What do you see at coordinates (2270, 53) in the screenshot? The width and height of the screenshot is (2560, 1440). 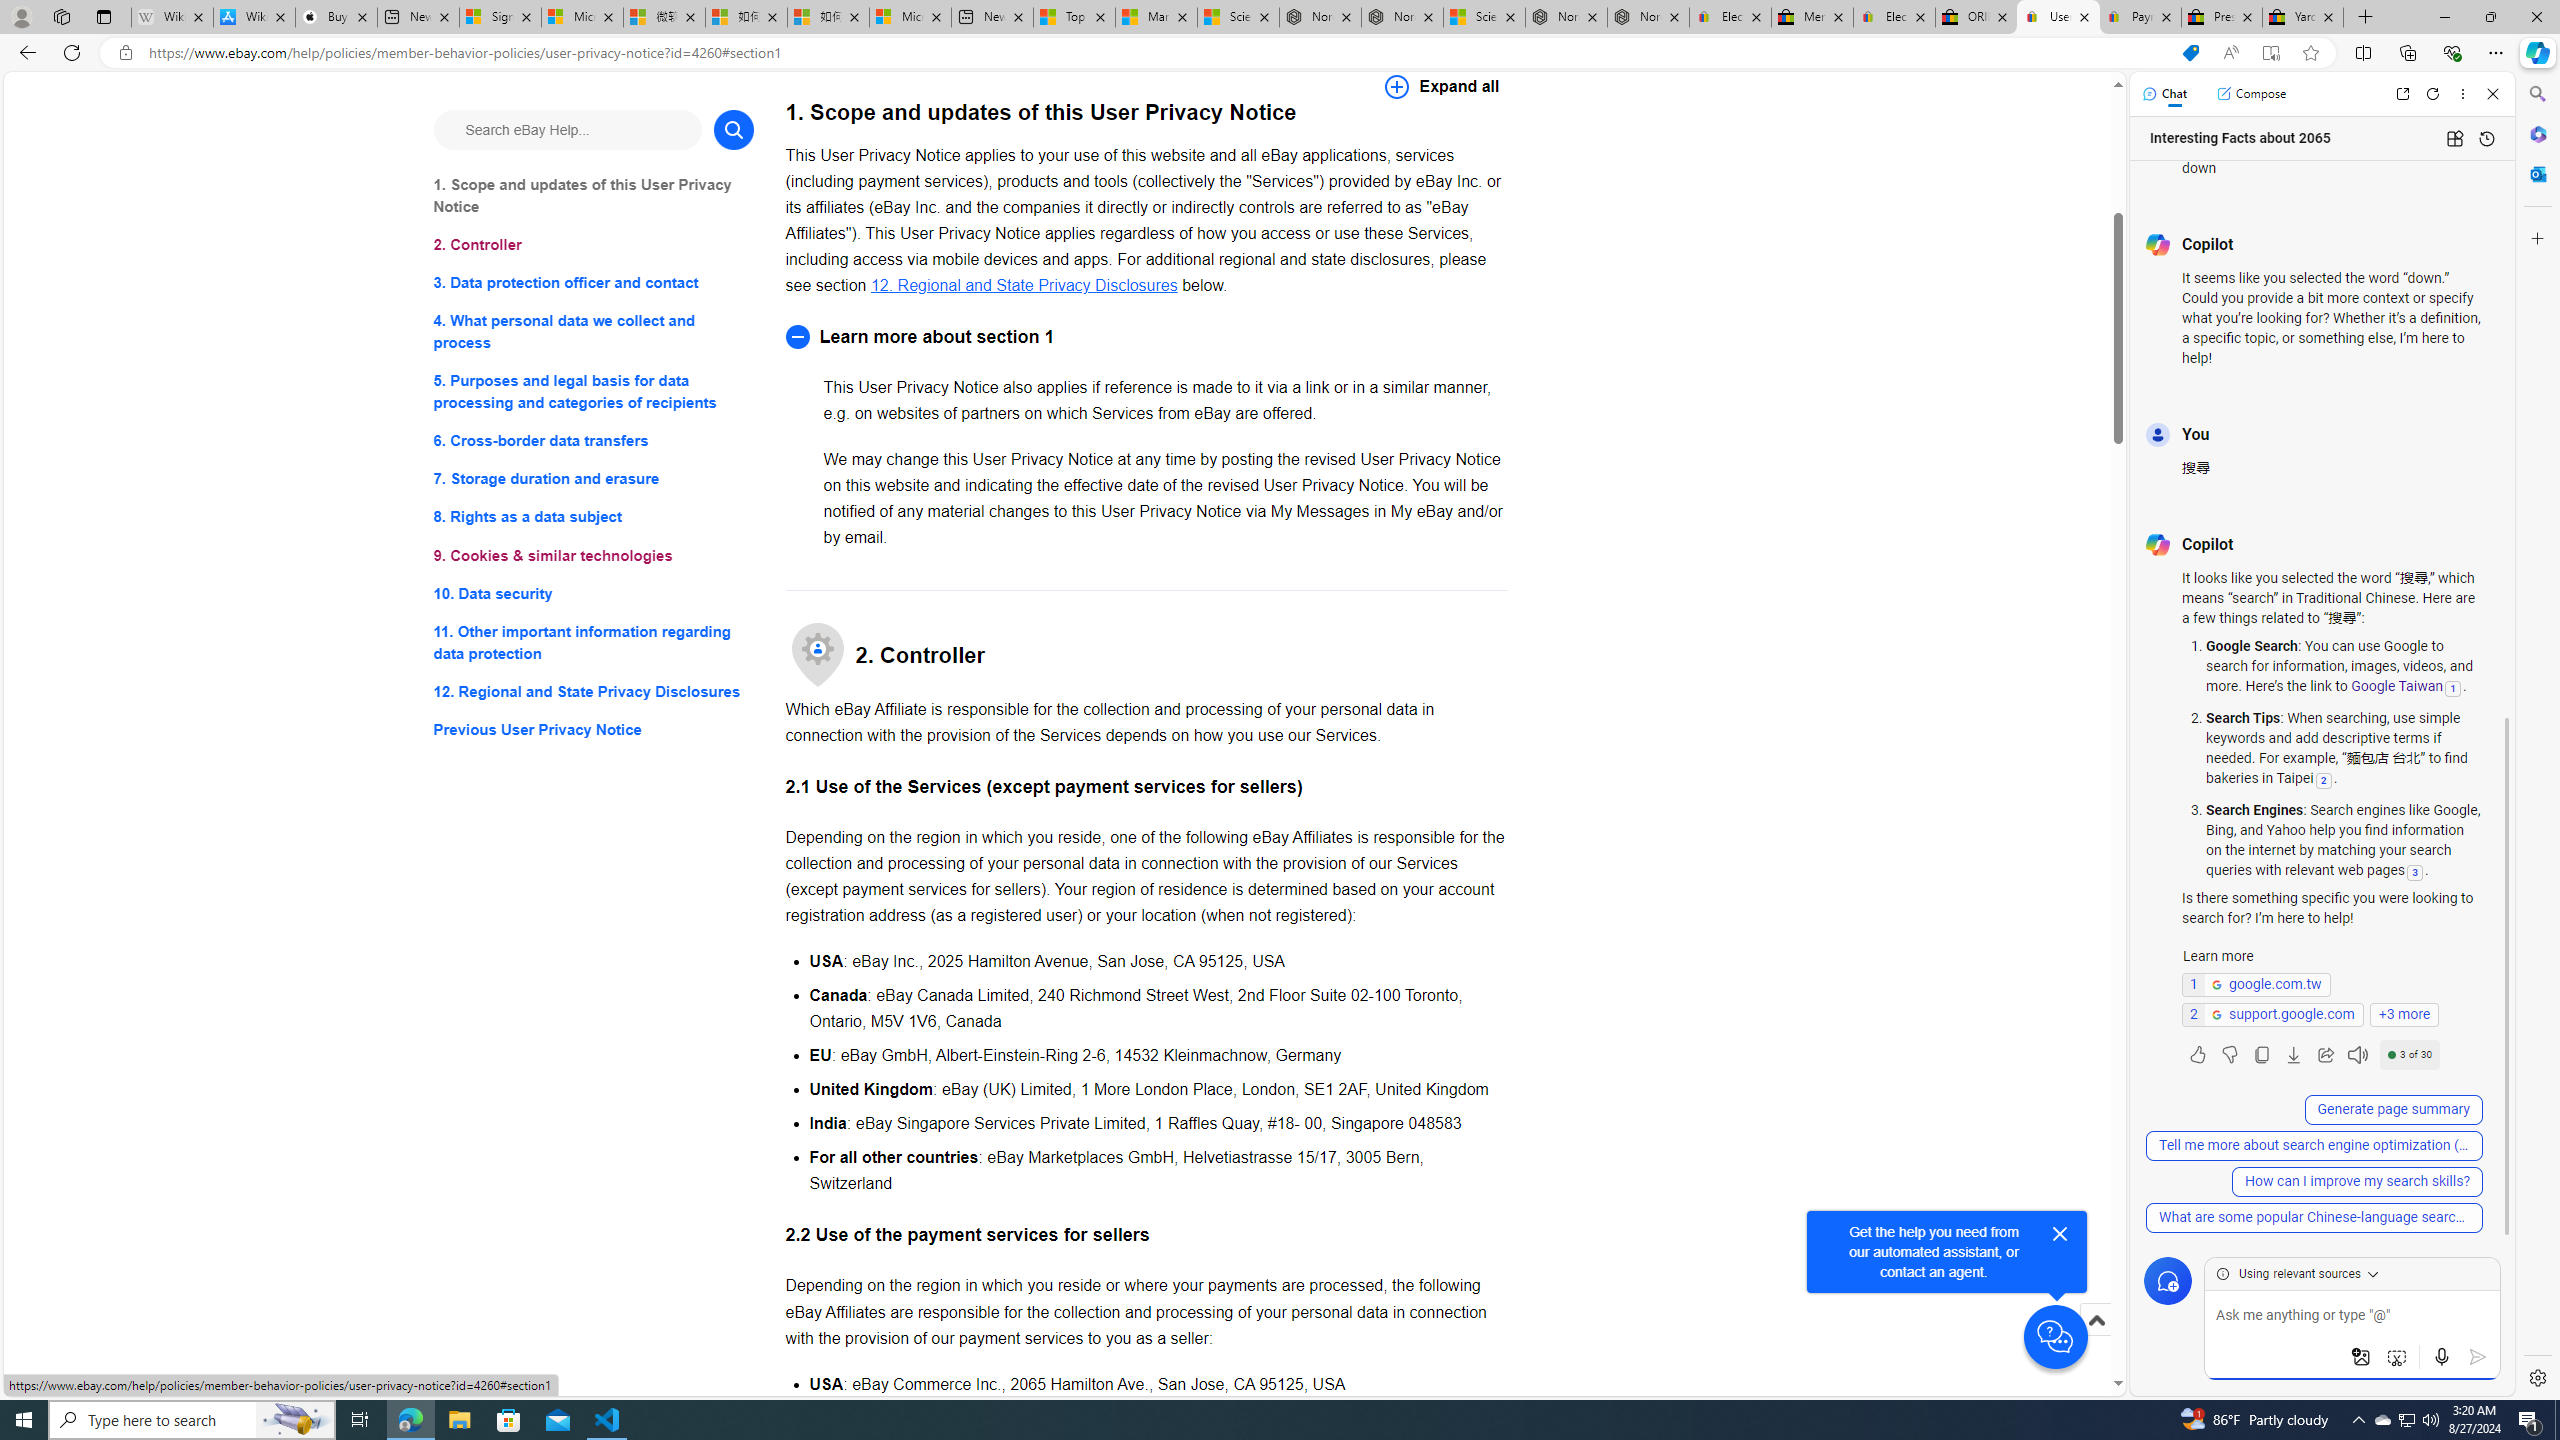 I see `Enter Immersive Reader (F9)` at bounding box center [2270, 53].